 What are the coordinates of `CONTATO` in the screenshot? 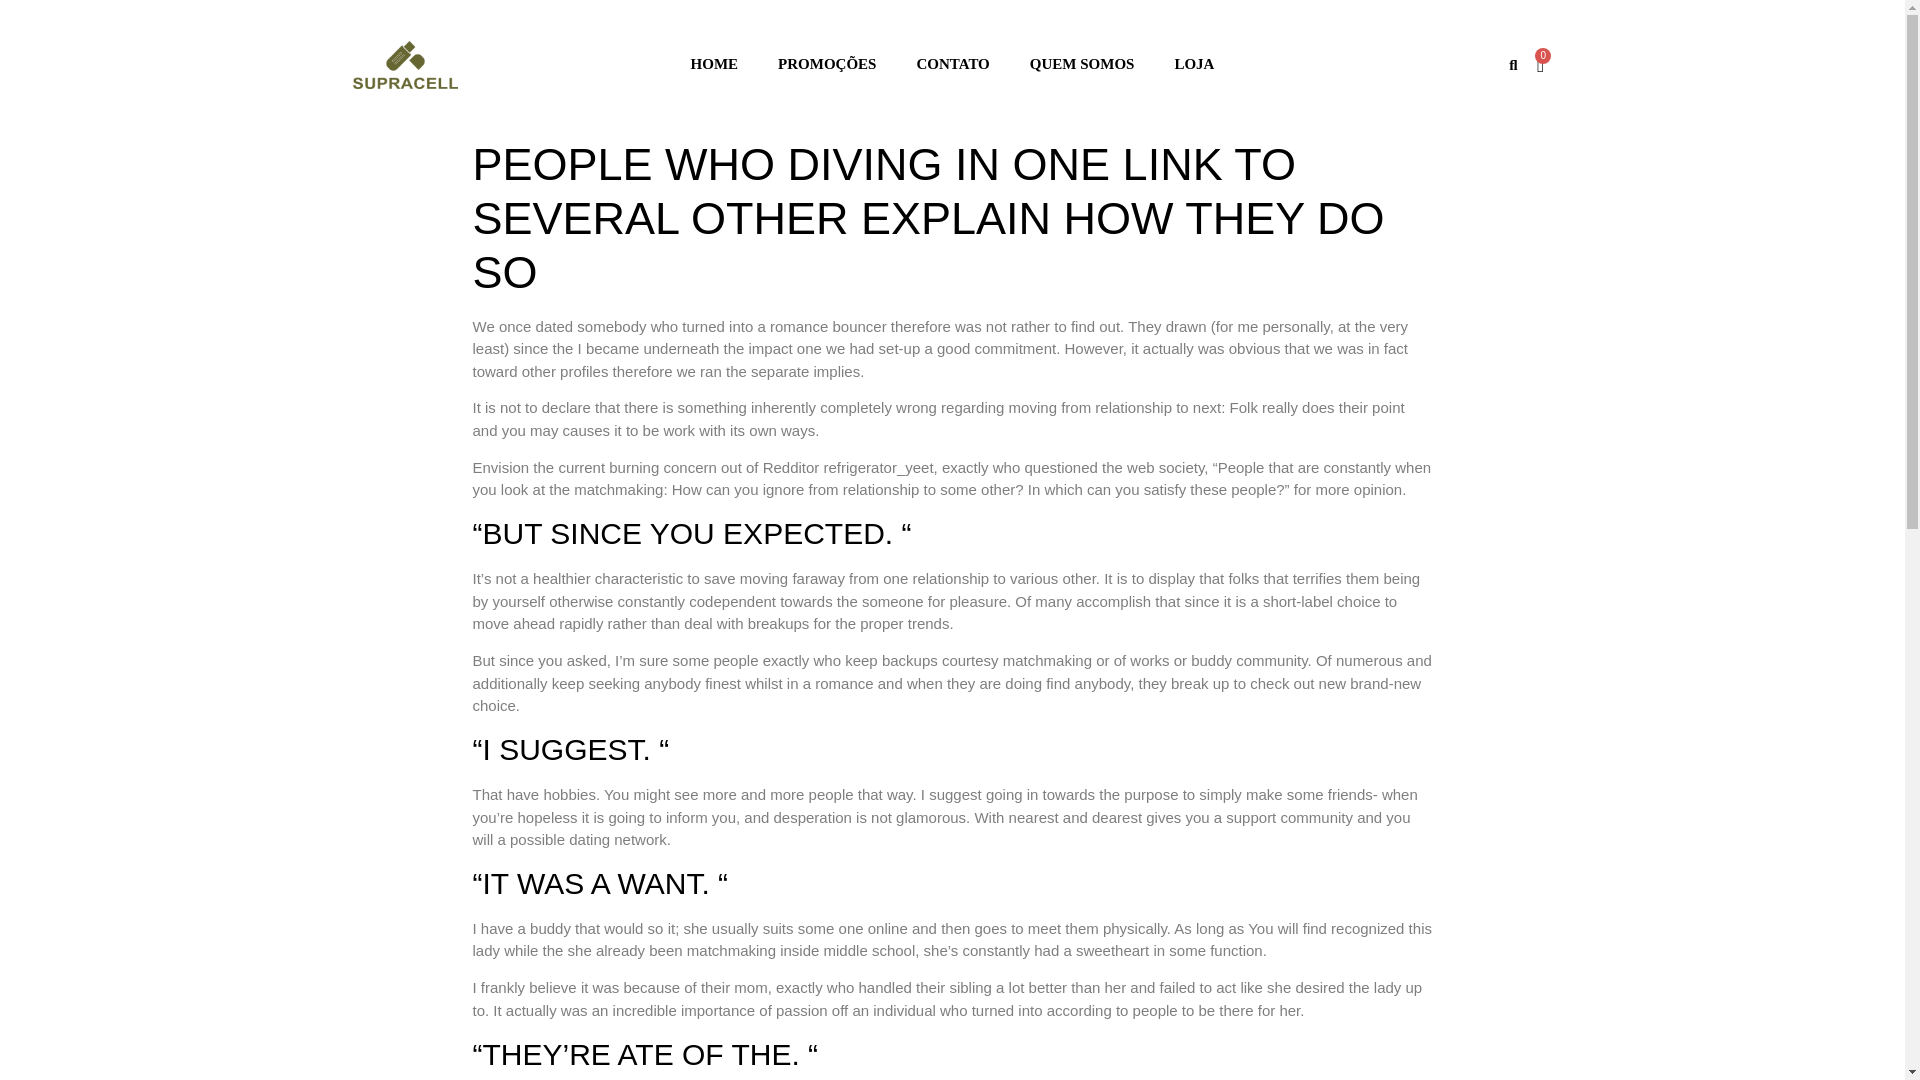 It's located at (952, 64).